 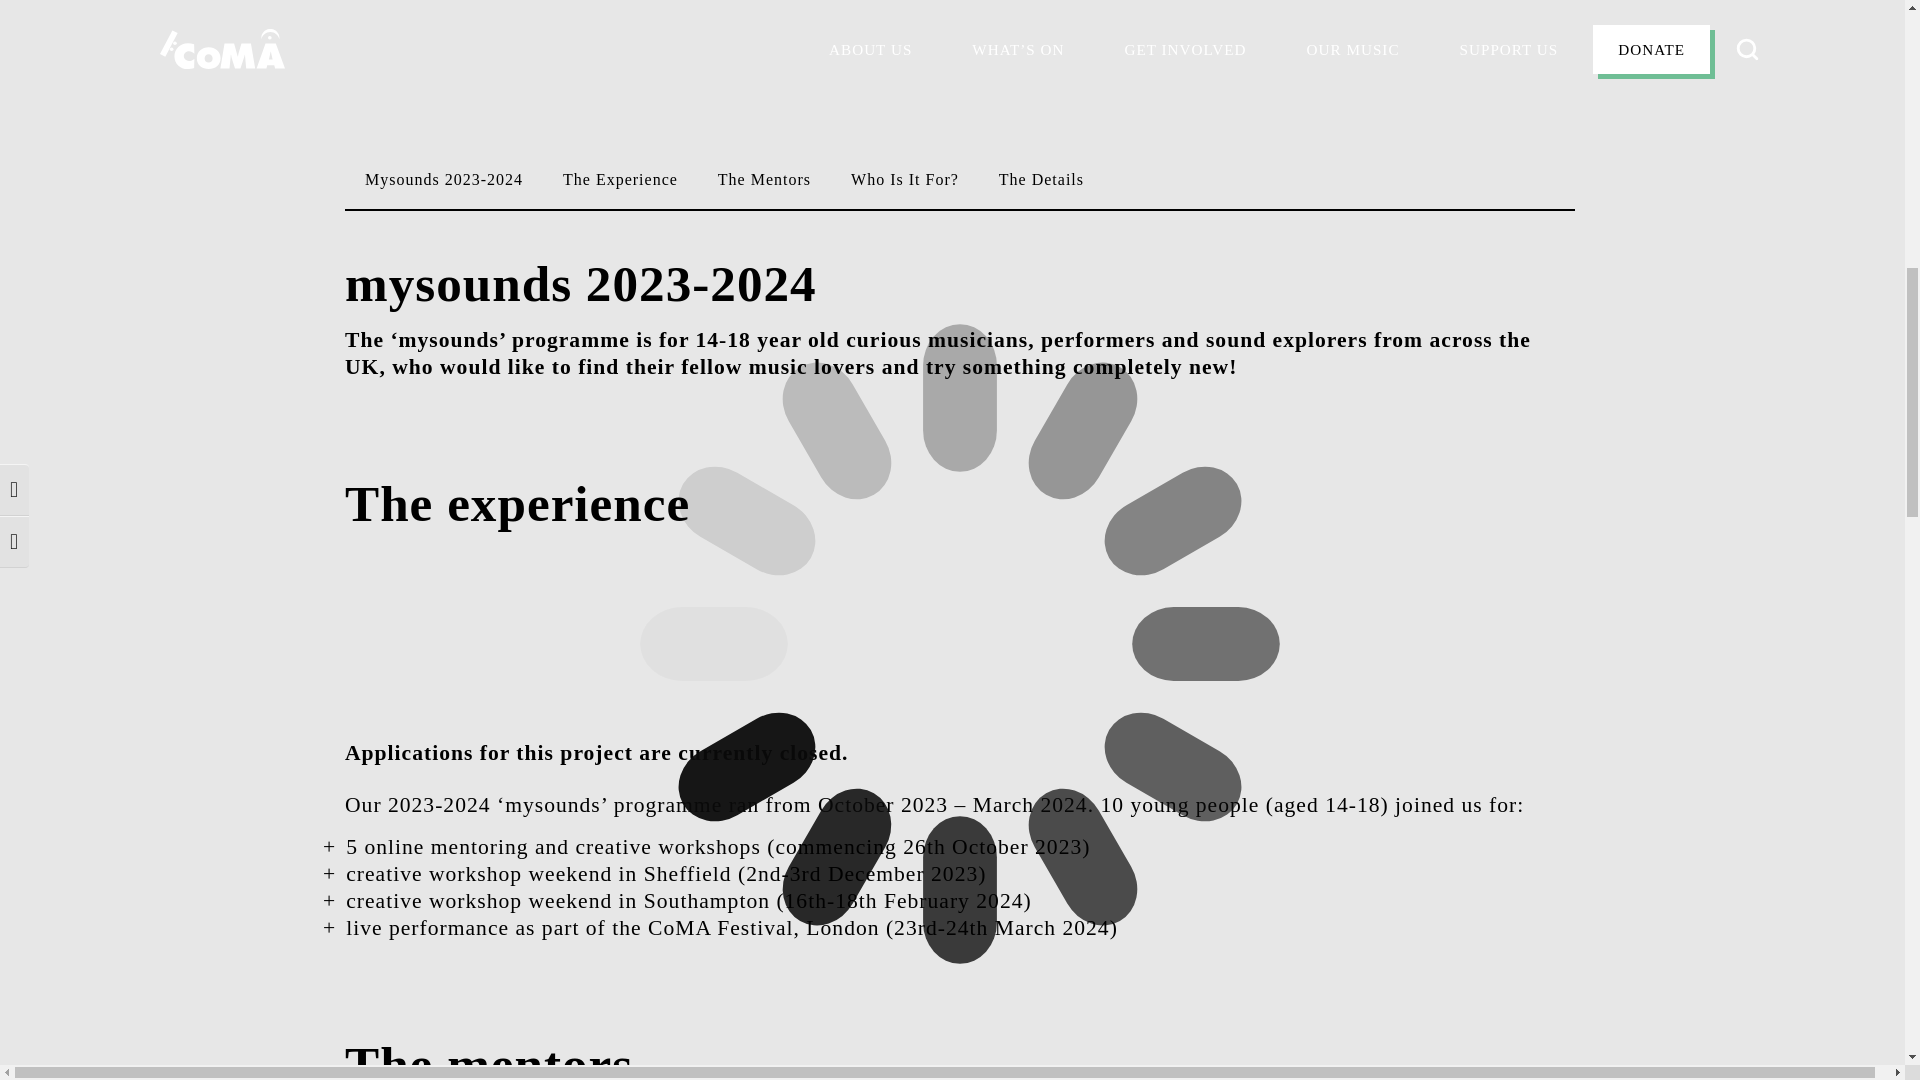 What do you see at coordinates (905, 180) in the screenshot?
I see `Who Is It For?` at bounding box center [905, 180].